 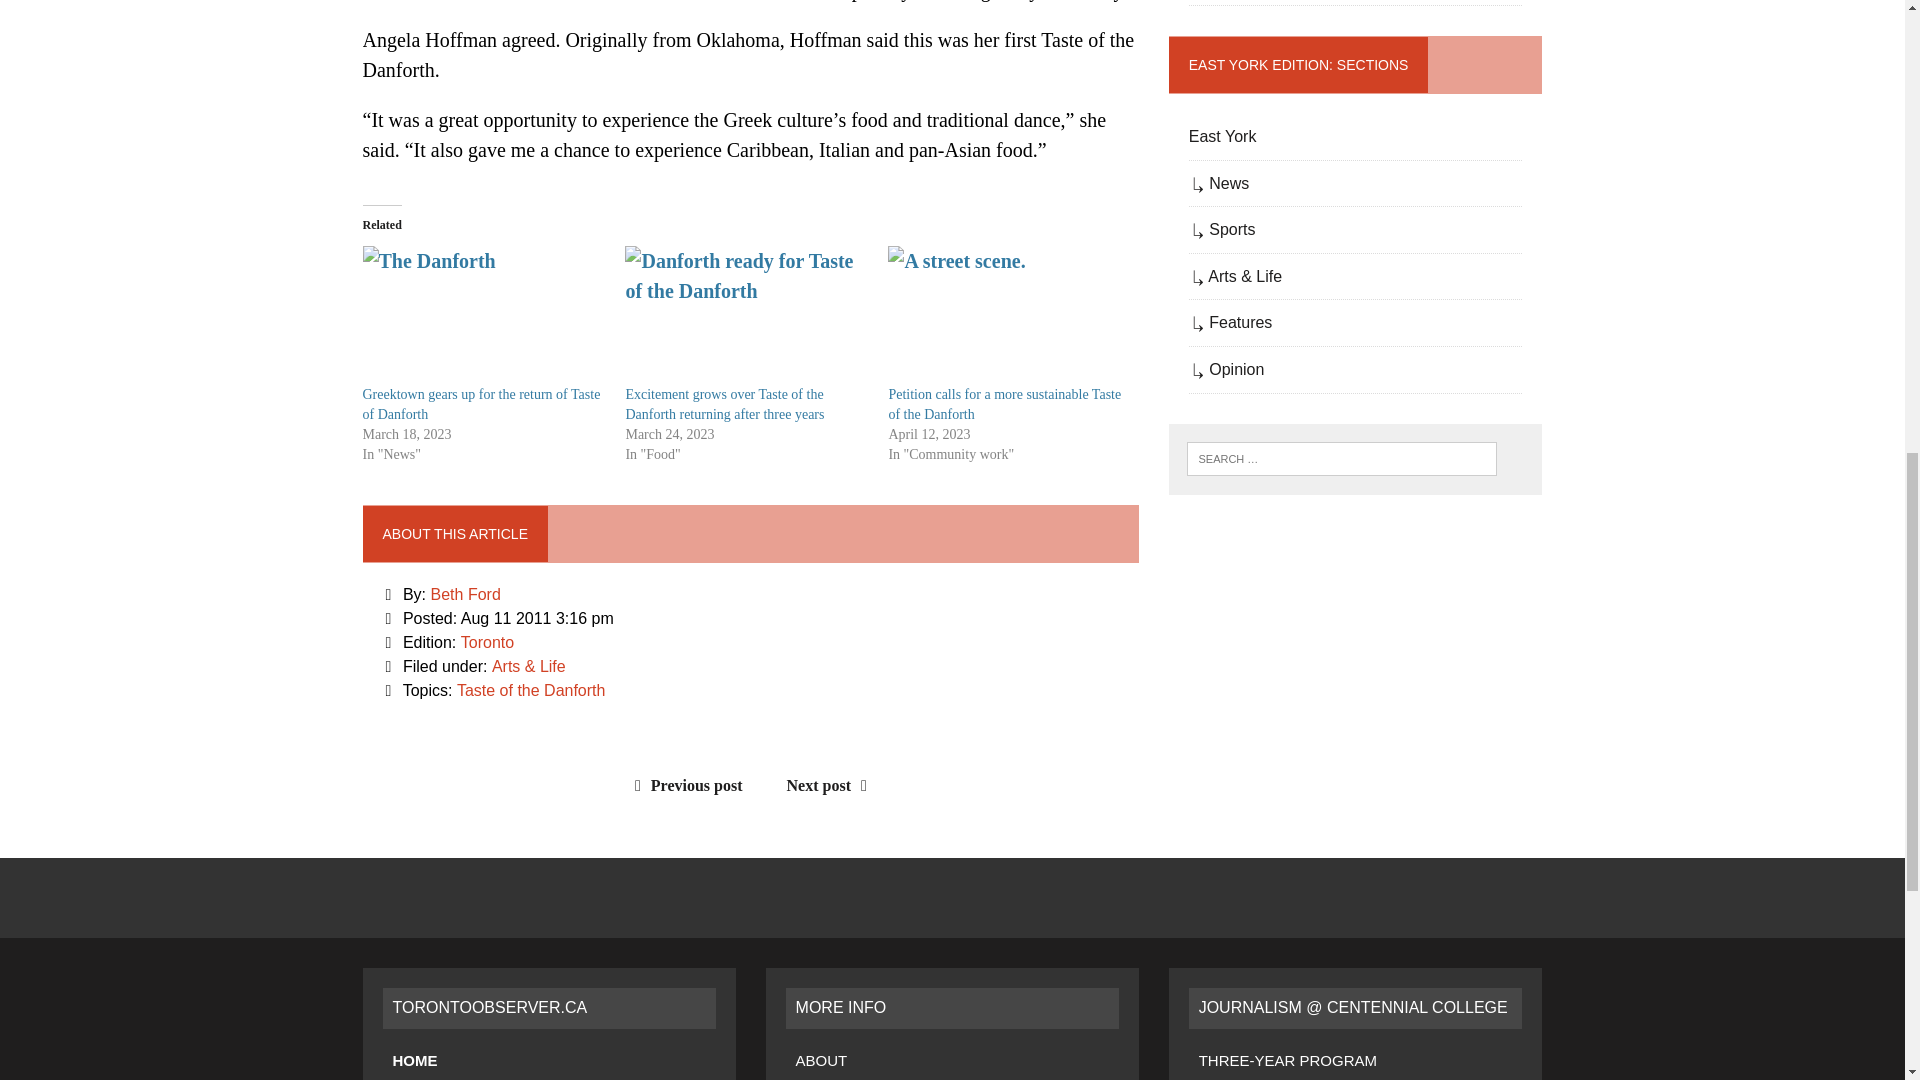 I want to click on Petition calls for a more sustainable Taste of the Danforth, so click(x=1004, y=404).